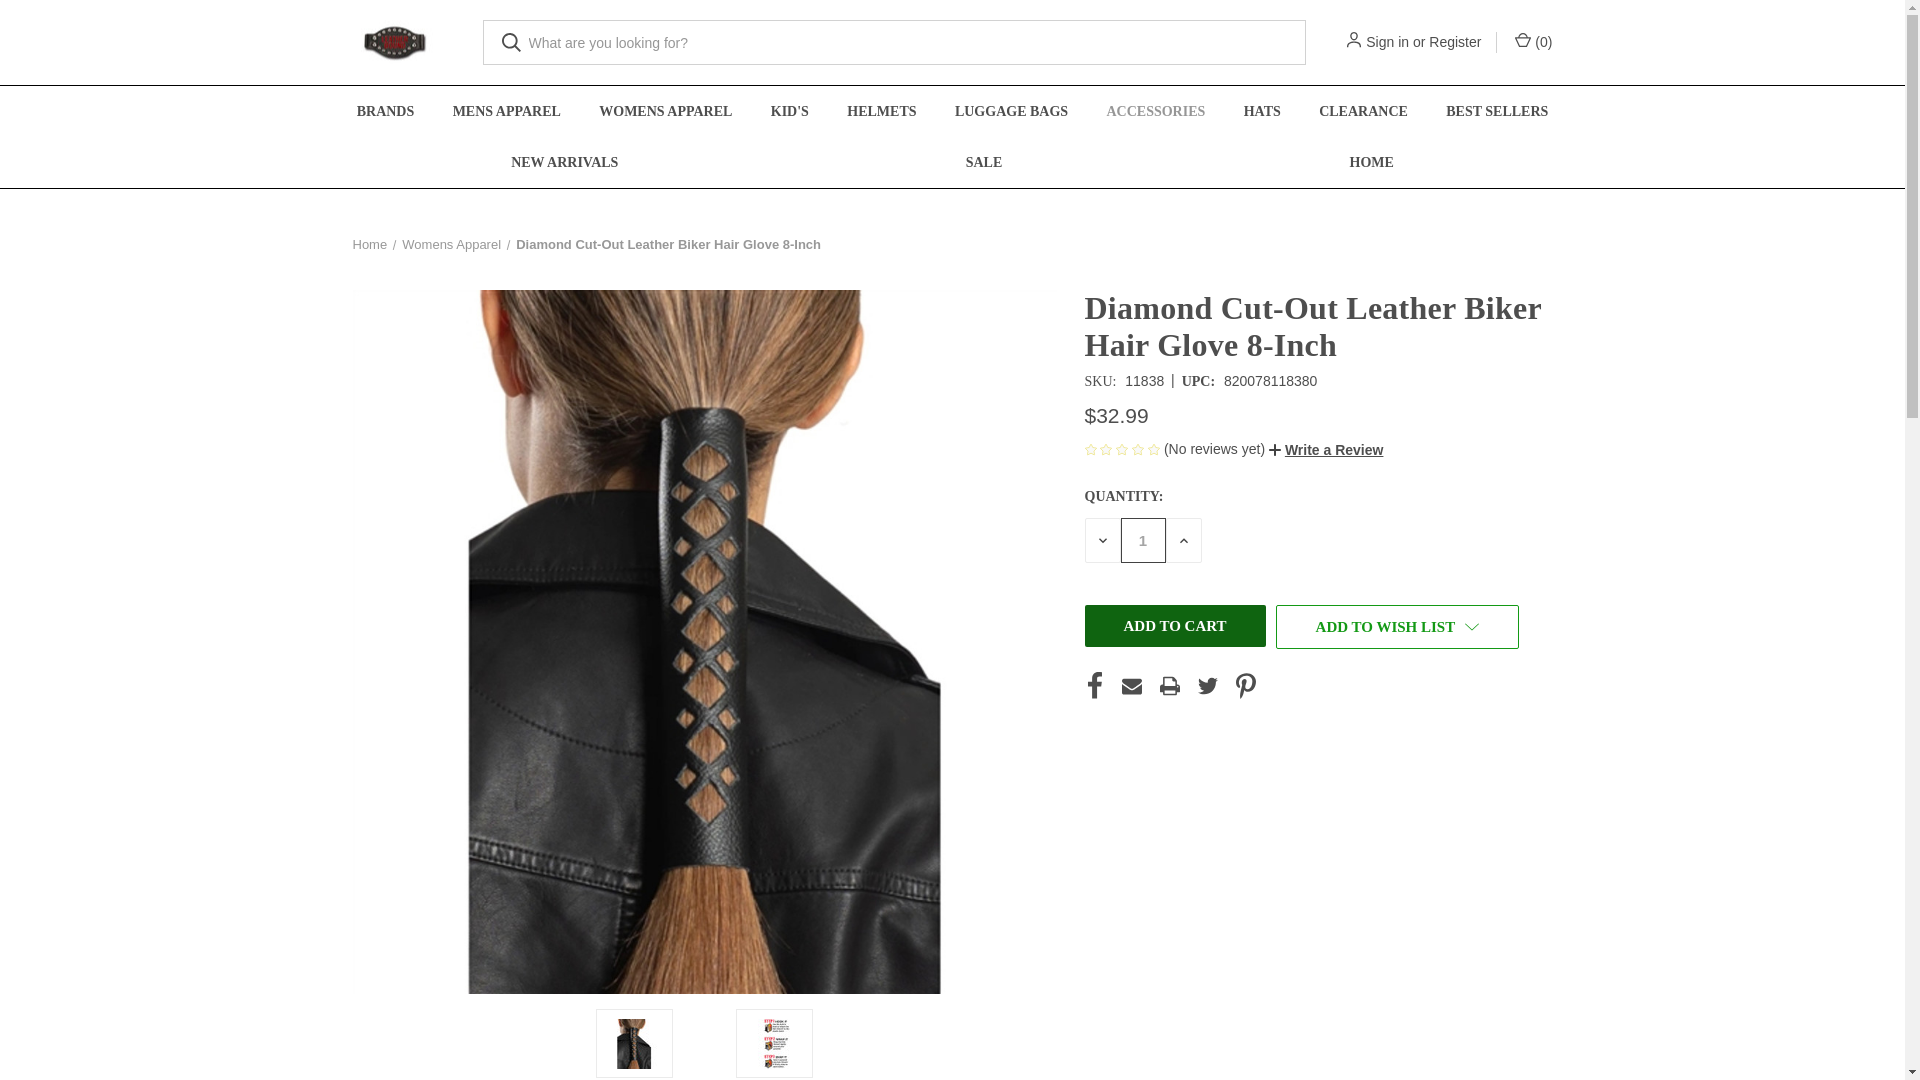 Image resolution: width=1920 pixels, height=1080 pixels. What do you see at coordinates (1142, 540) in the screenshot?
I see `1` at bounding box center [1142, 540].